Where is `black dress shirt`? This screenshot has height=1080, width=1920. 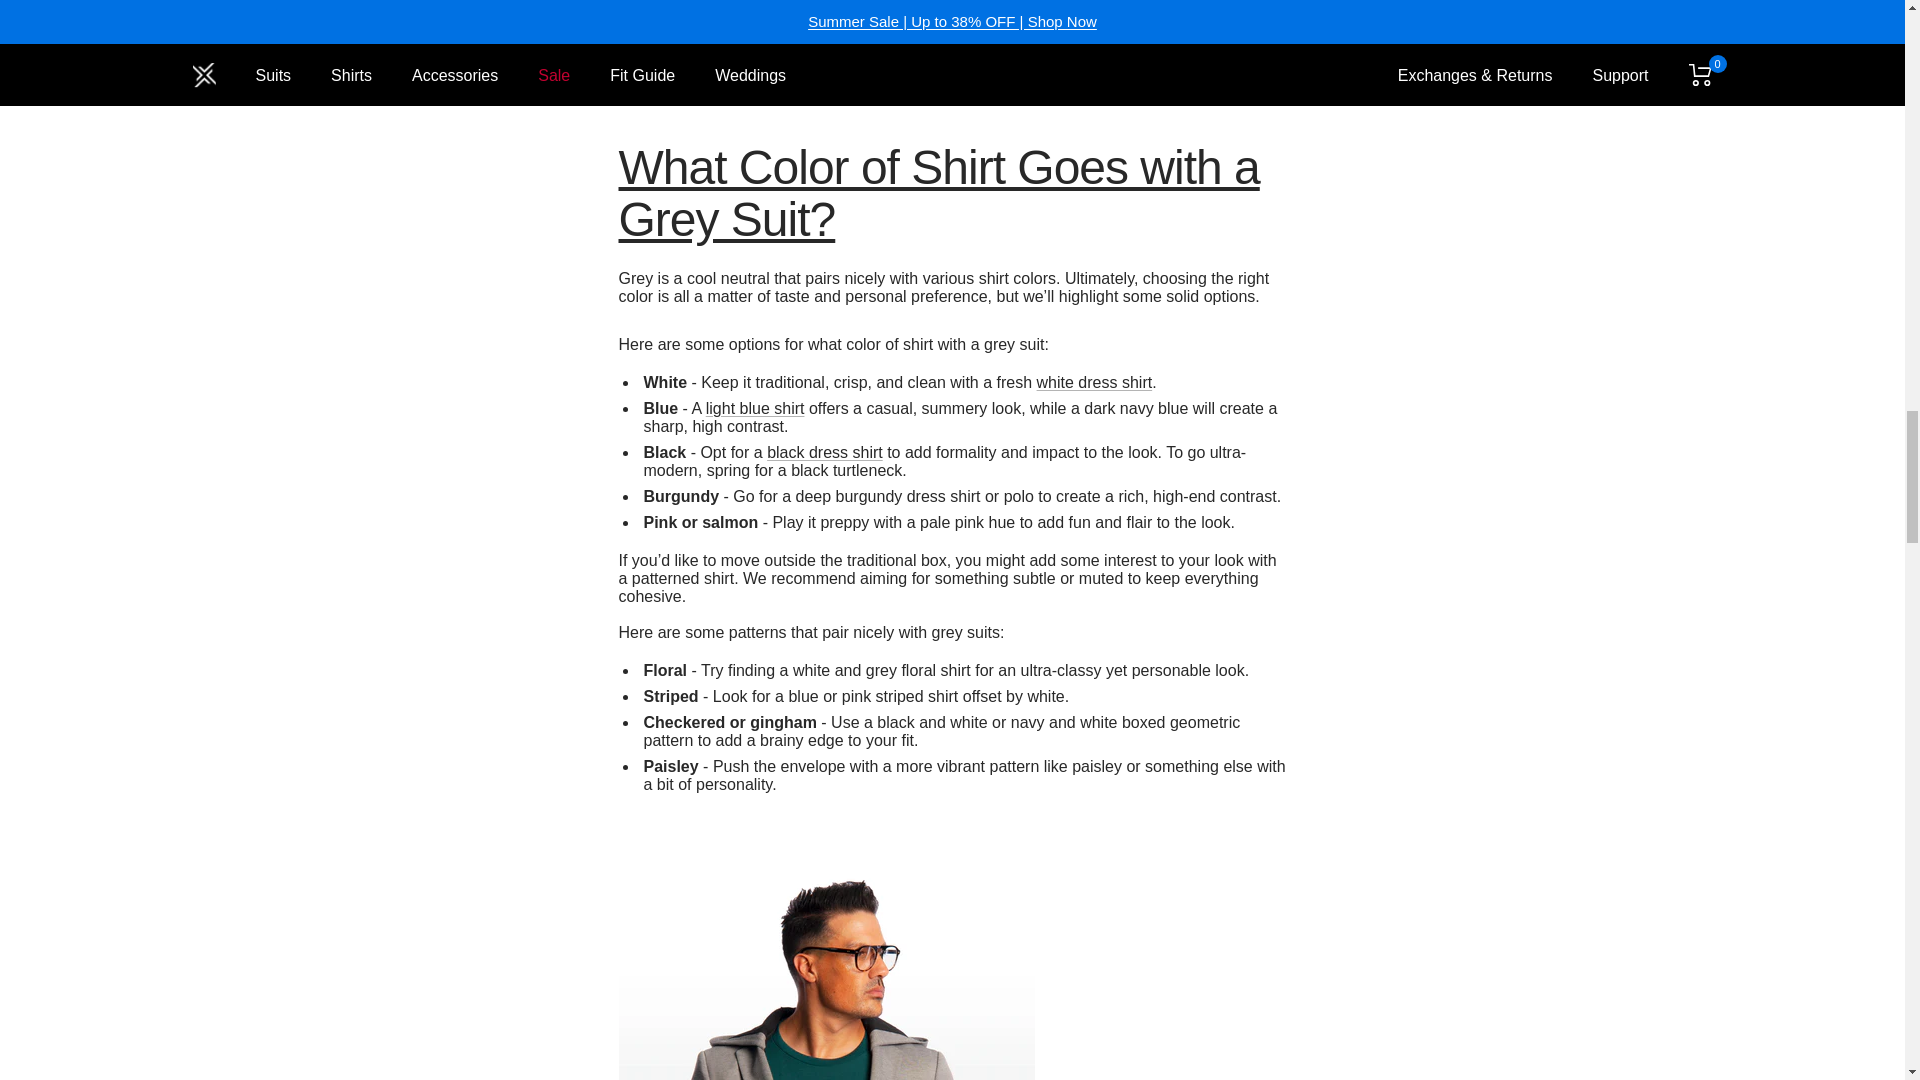
black dress shirt is located at coordinates (824, 452).